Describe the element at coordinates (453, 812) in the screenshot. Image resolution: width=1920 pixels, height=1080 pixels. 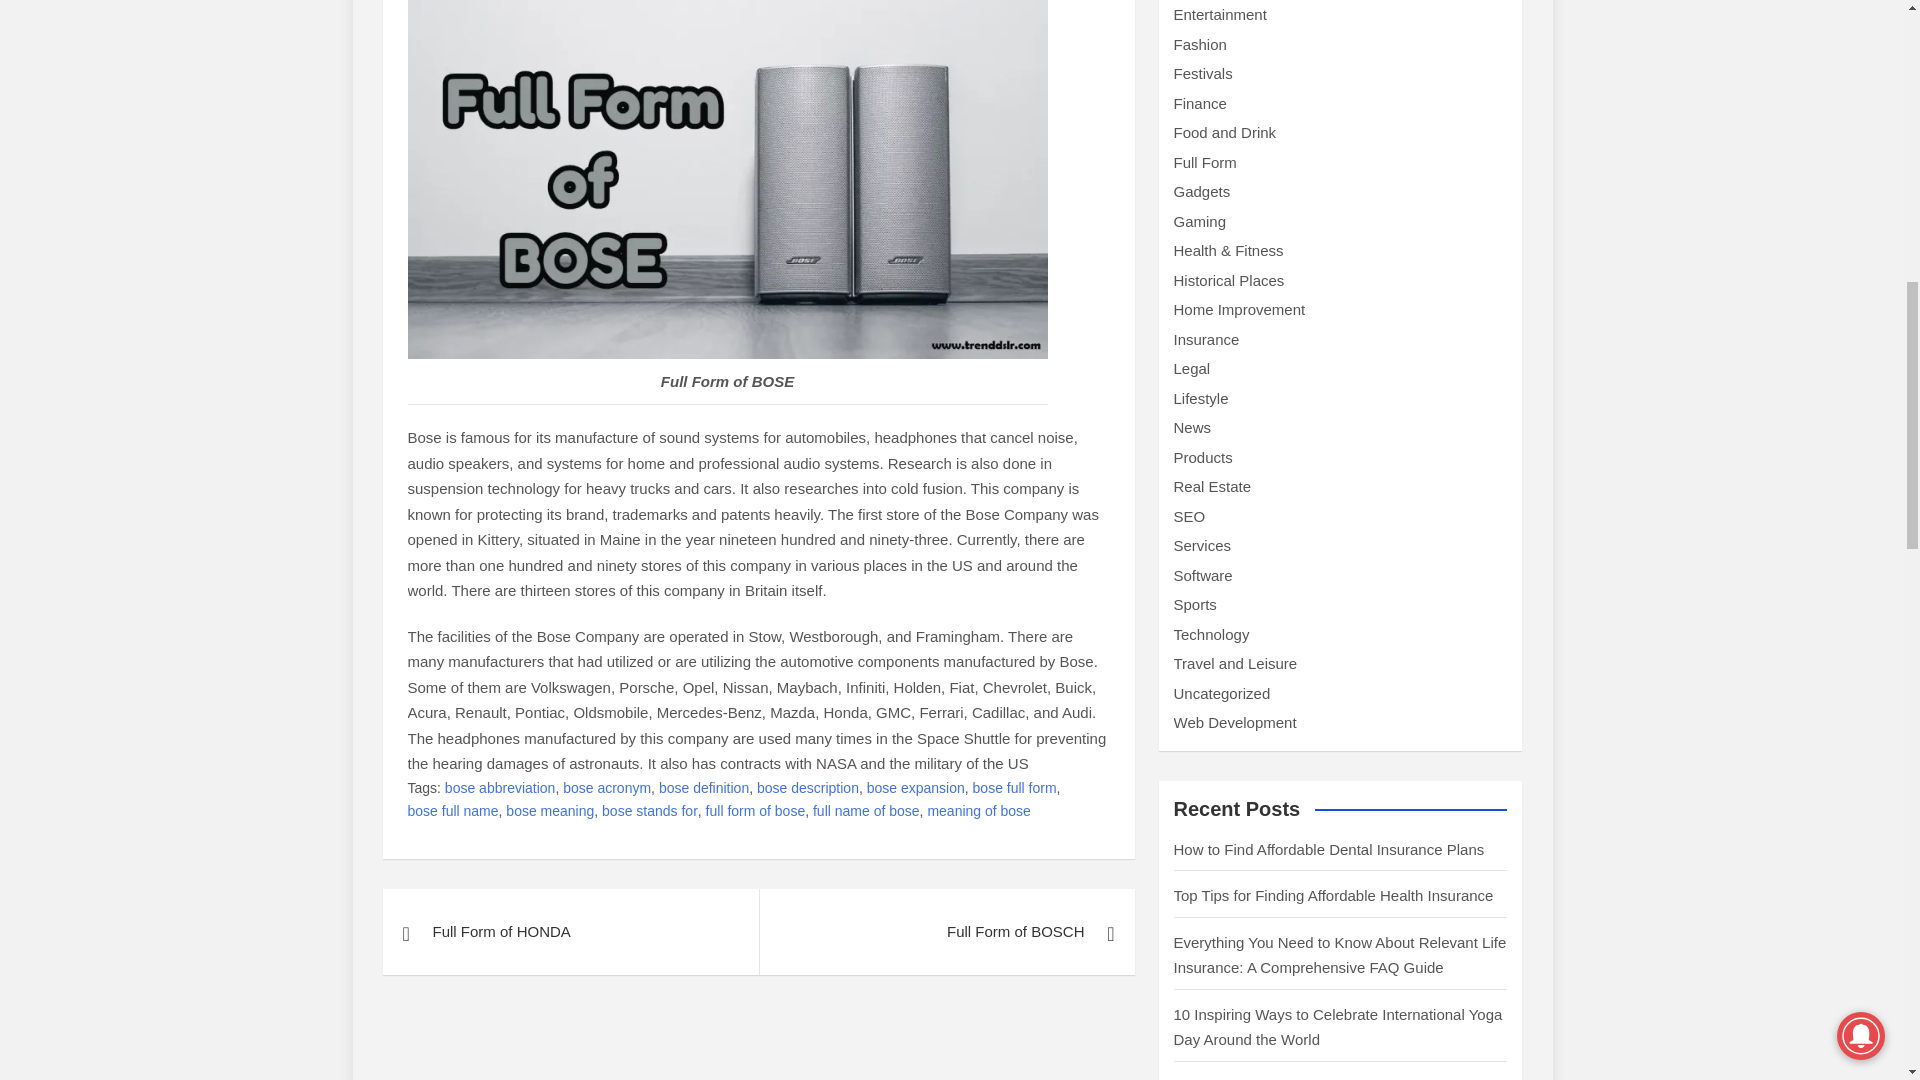
I see `bose full name` at that location.